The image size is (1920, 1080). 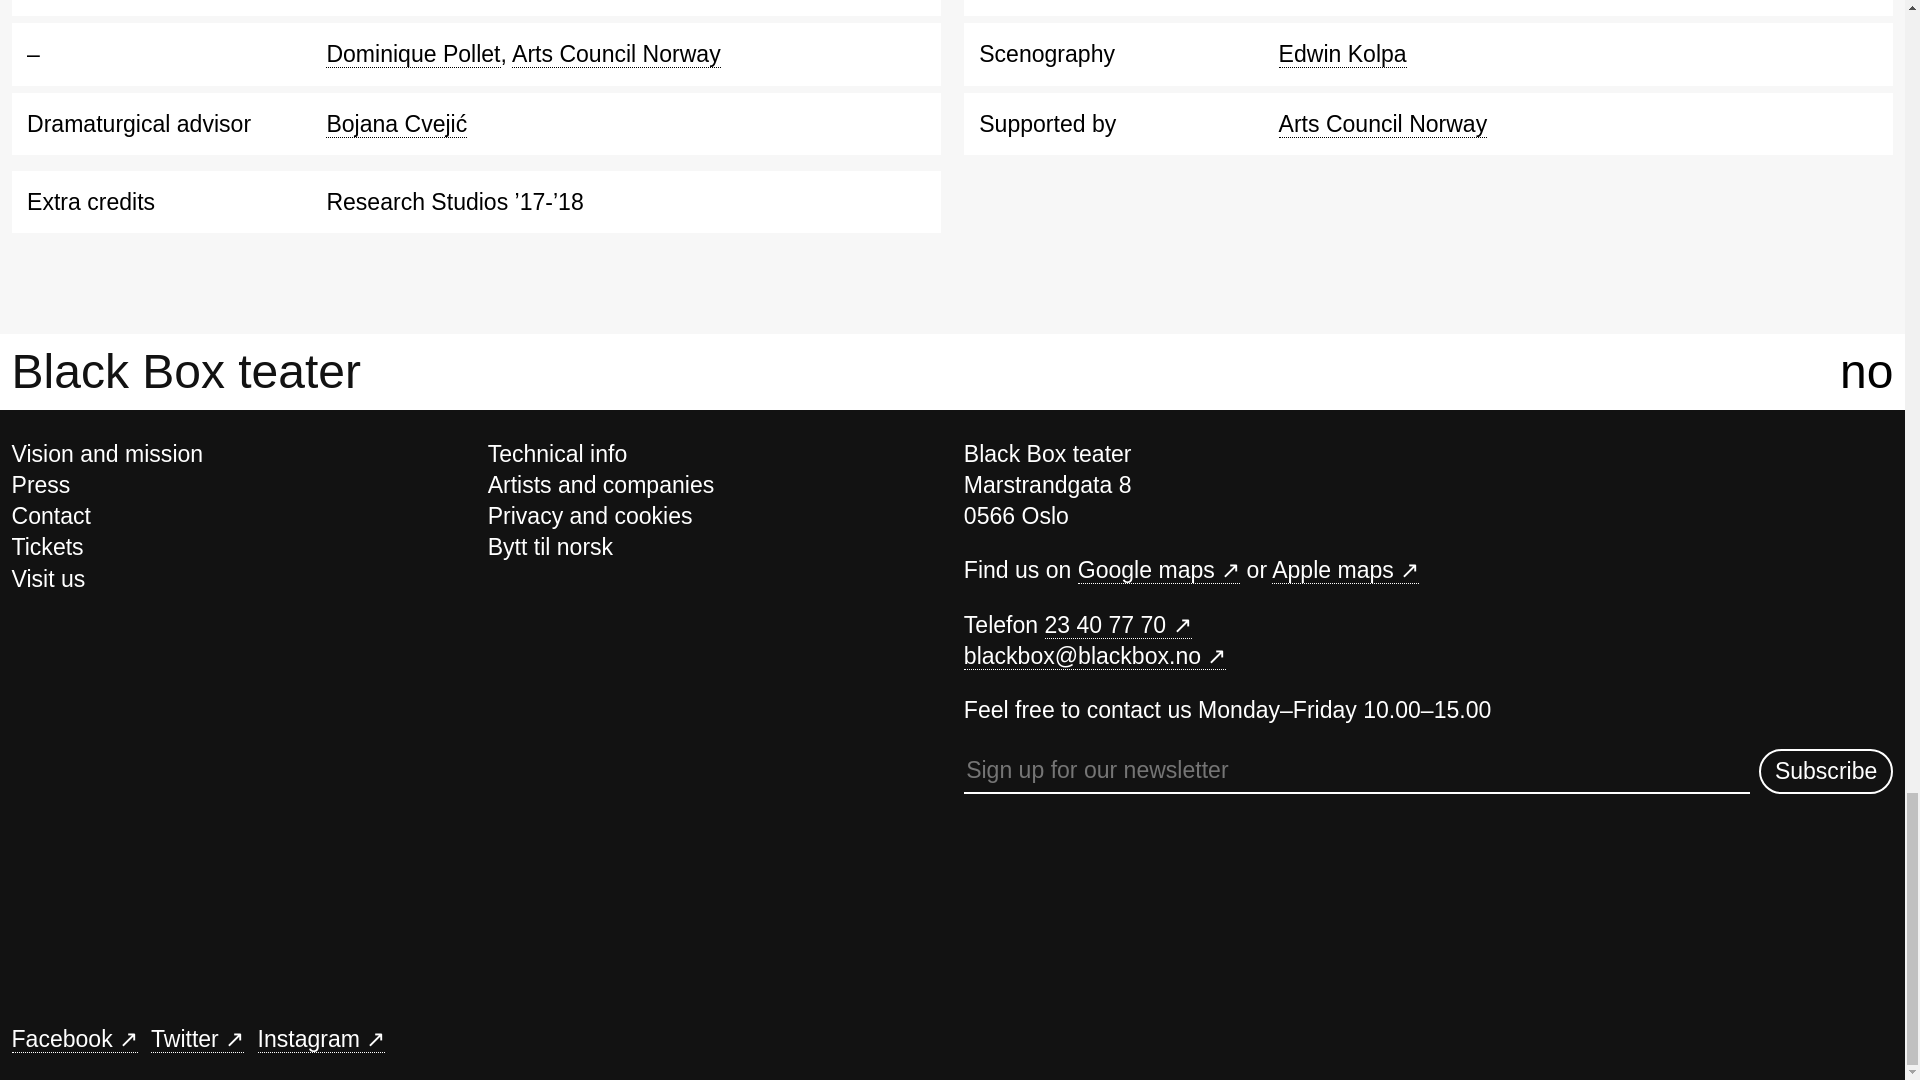 I want to click on Bytt til norsk, so click(x=550, y=546).